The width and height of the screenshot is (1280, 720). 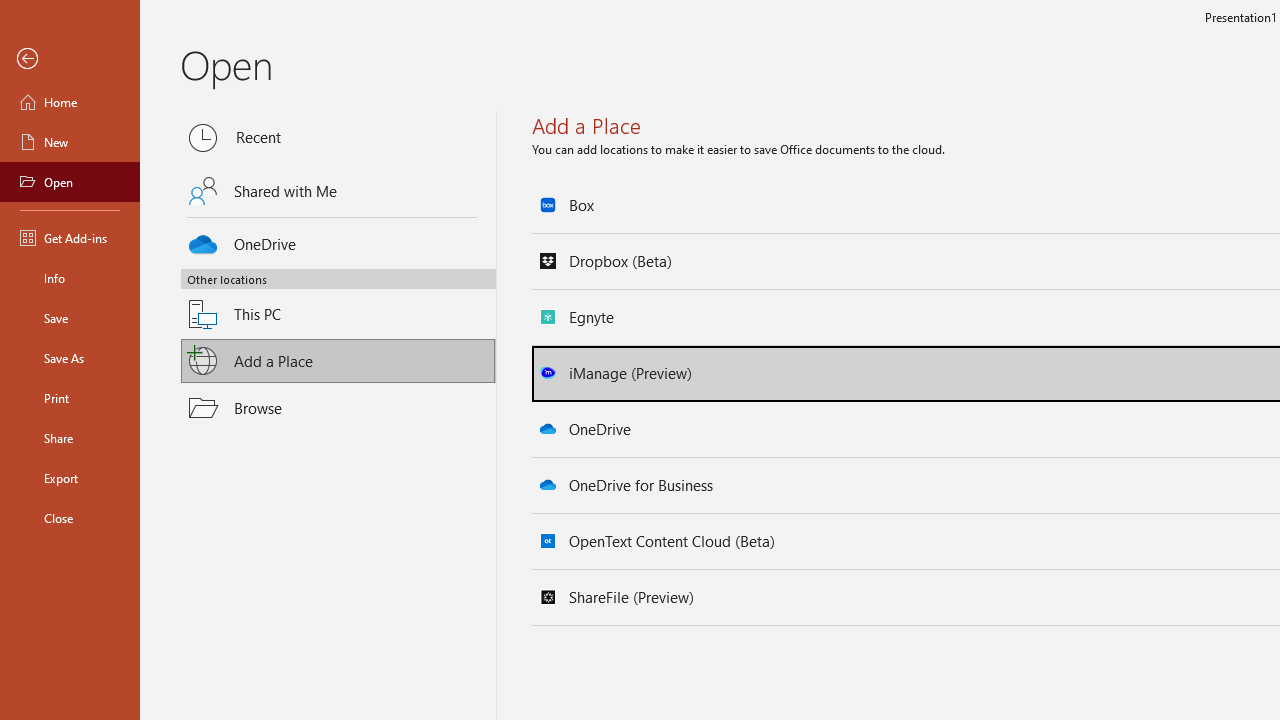 I want to click on Get Add-ins, so click(x=70, y=238).